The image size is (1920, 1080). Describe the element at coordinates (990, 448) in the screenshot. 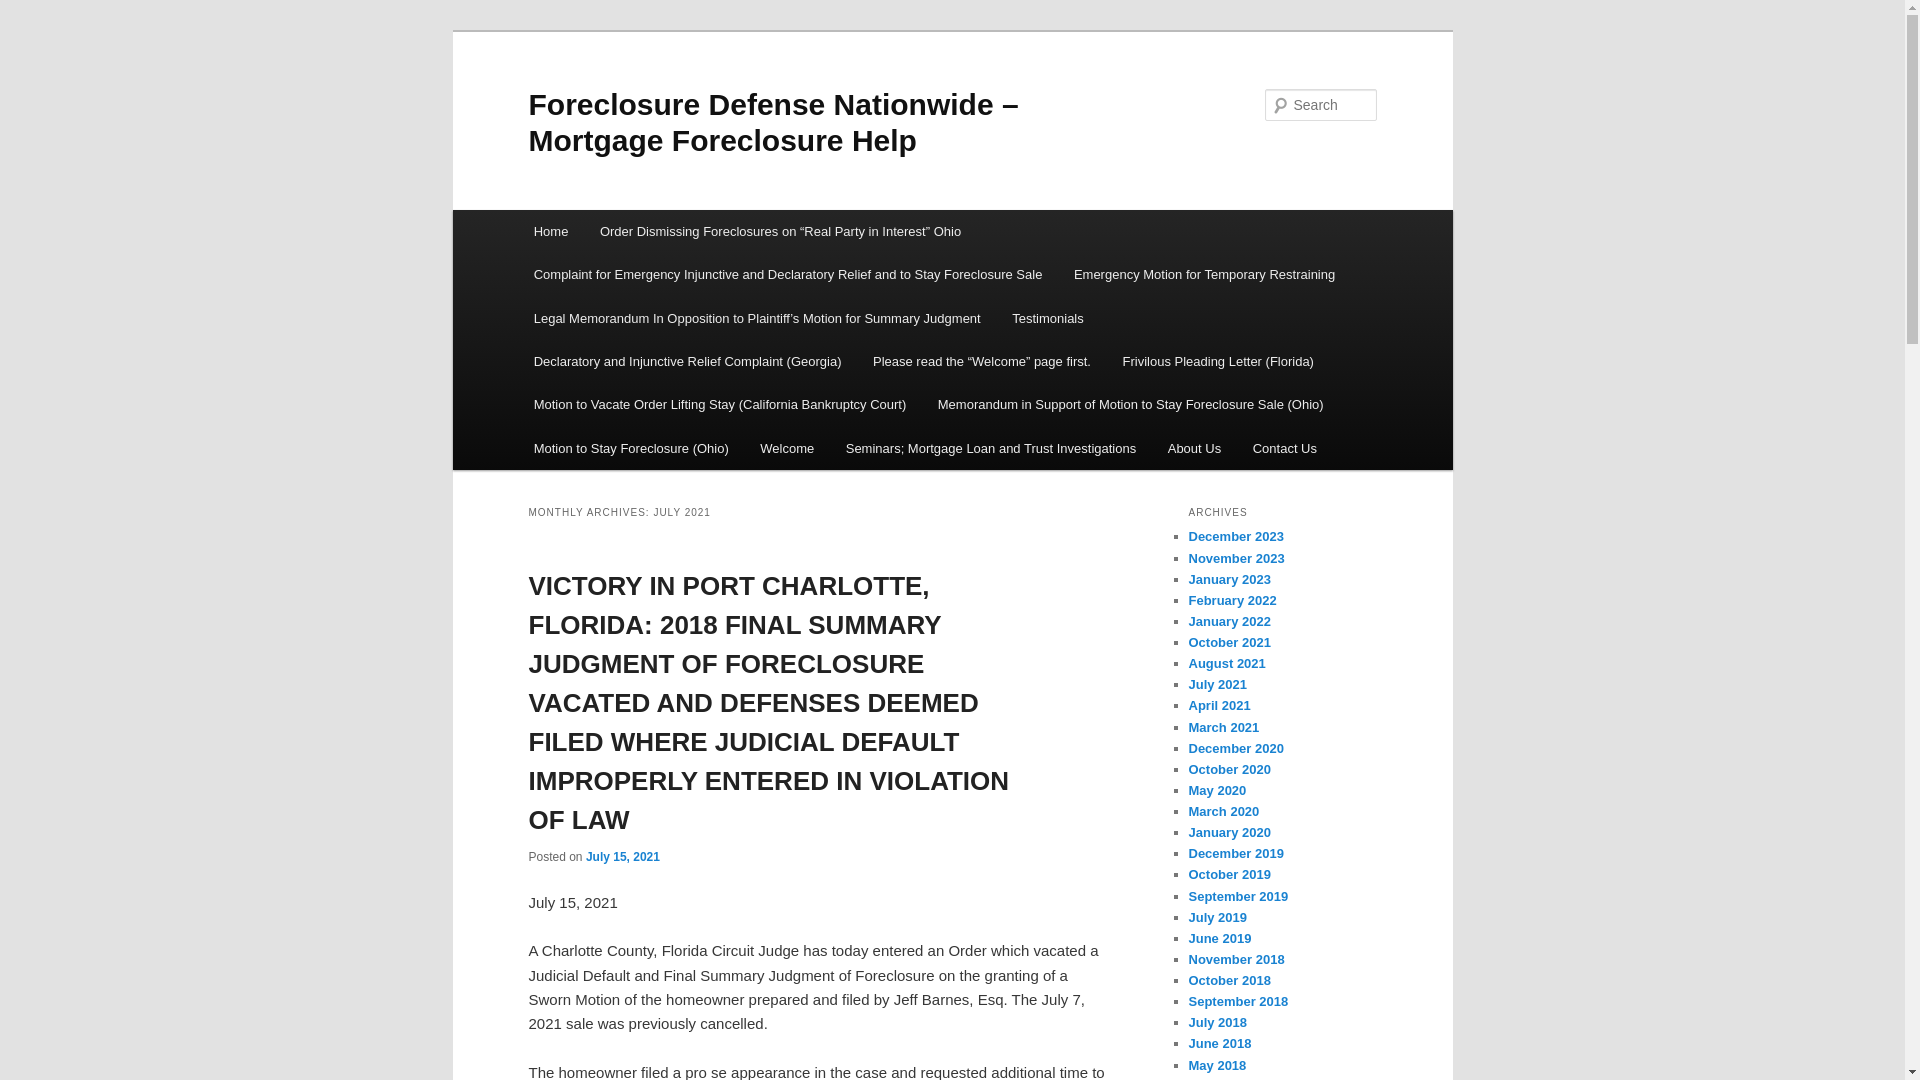

I see `Seminars; Mortgage Loan and Trust Investigations` at that location.